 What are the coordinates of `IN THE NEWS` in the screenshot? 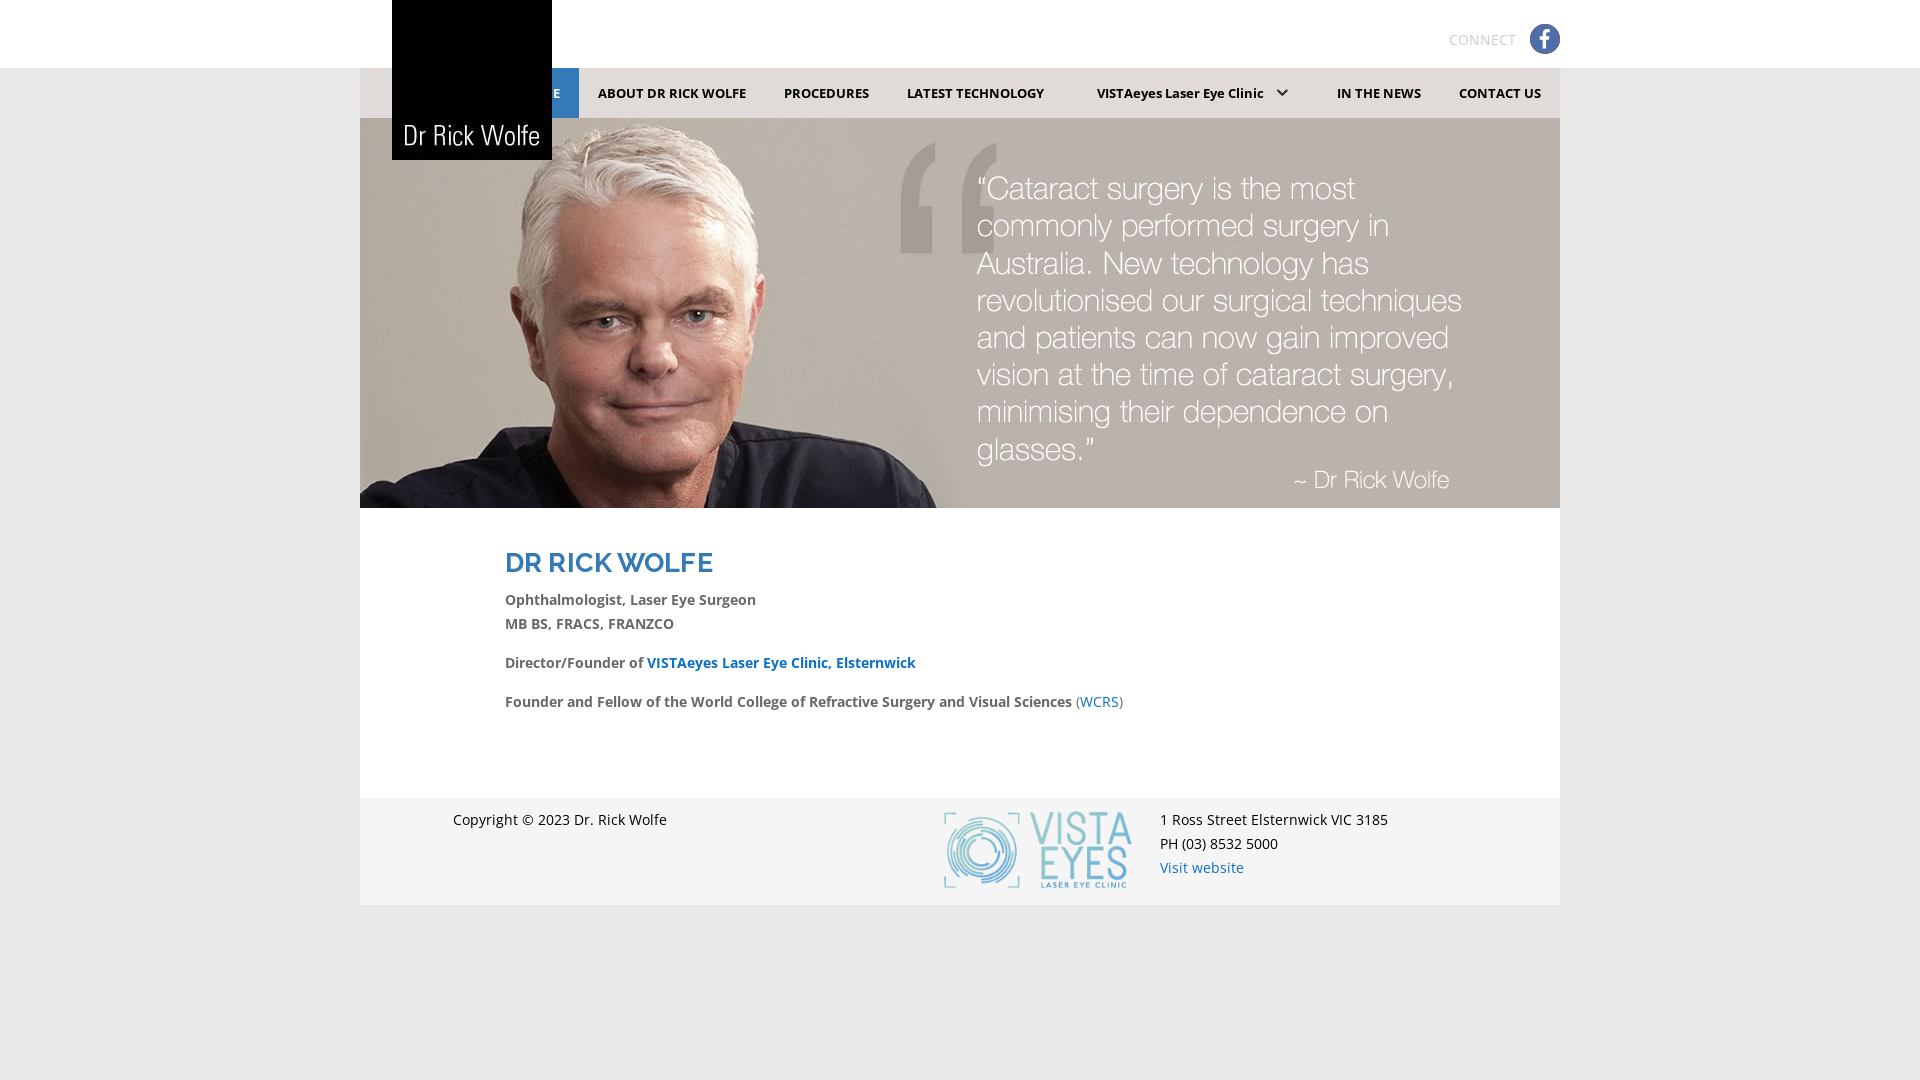 It's located at (1379, 93).